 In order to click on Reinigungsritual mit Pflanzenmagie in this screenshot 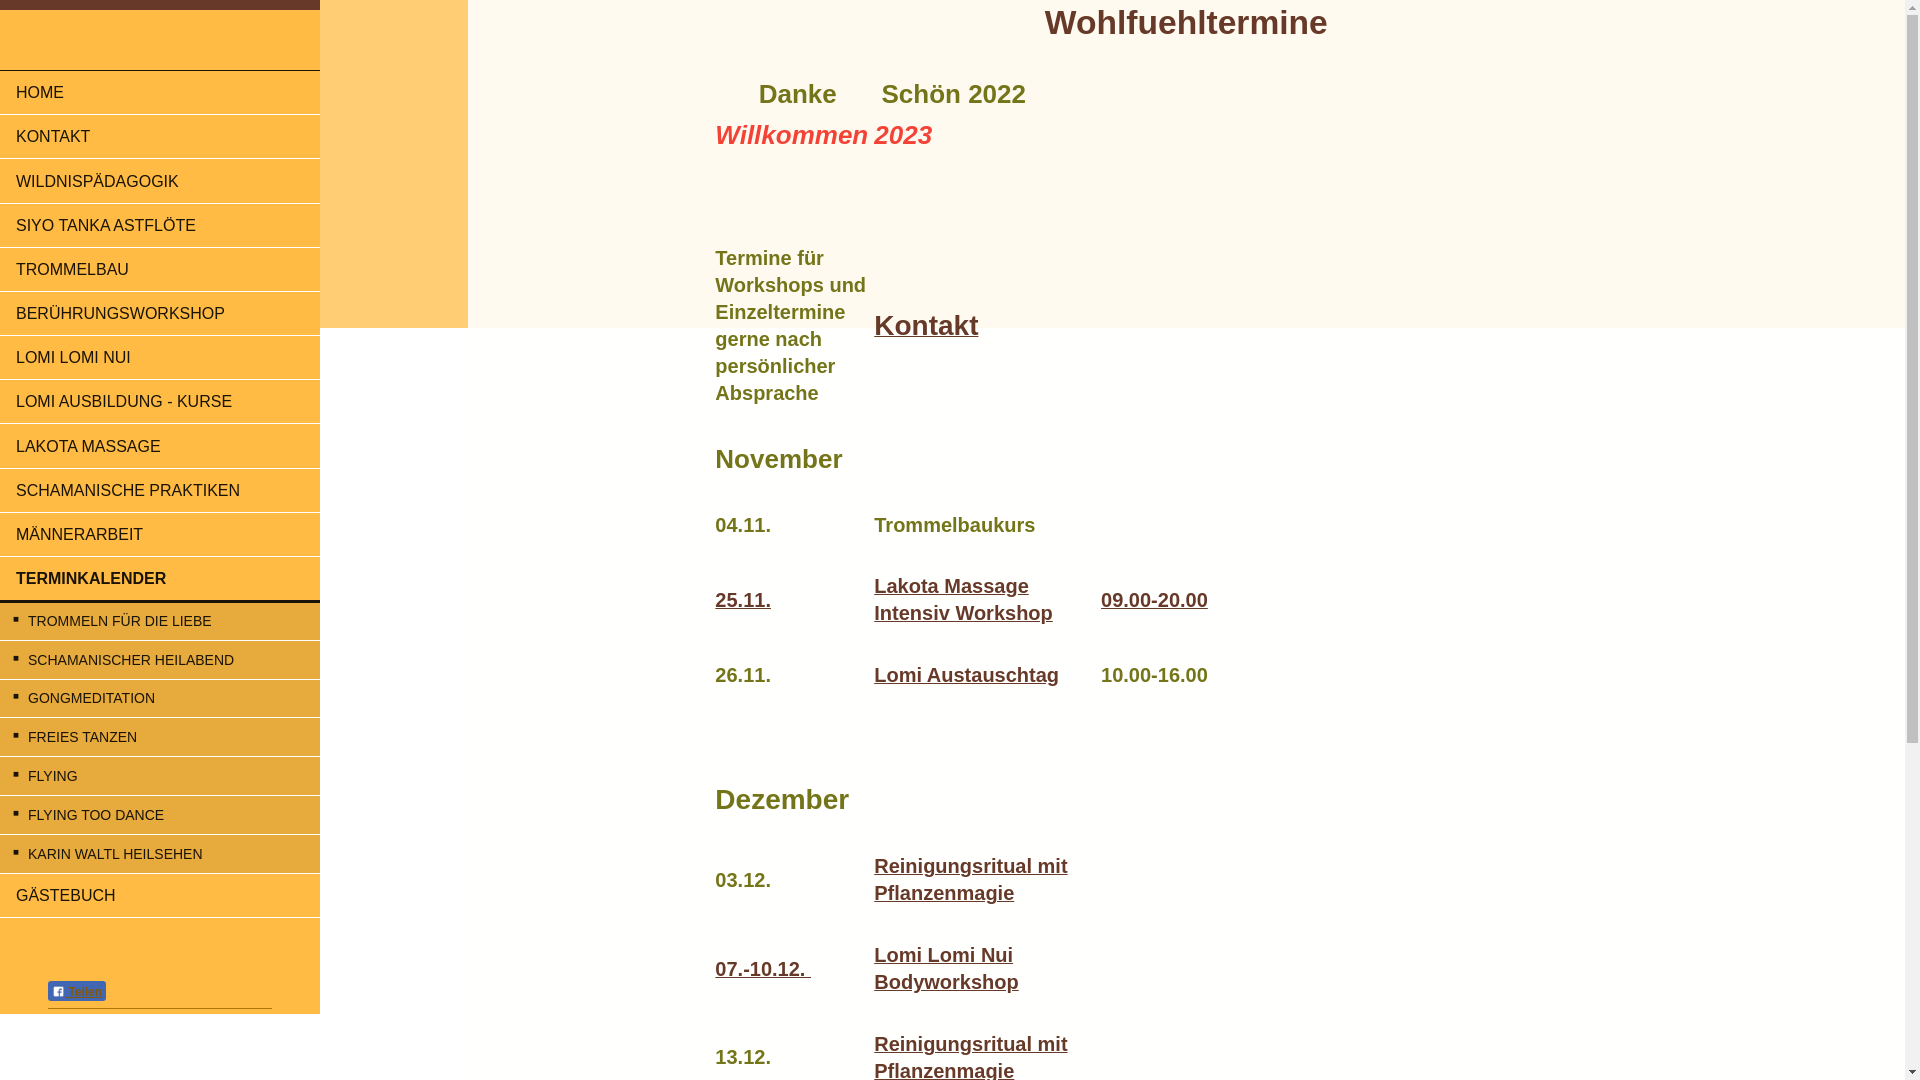, I will do `click(970, 881)`.